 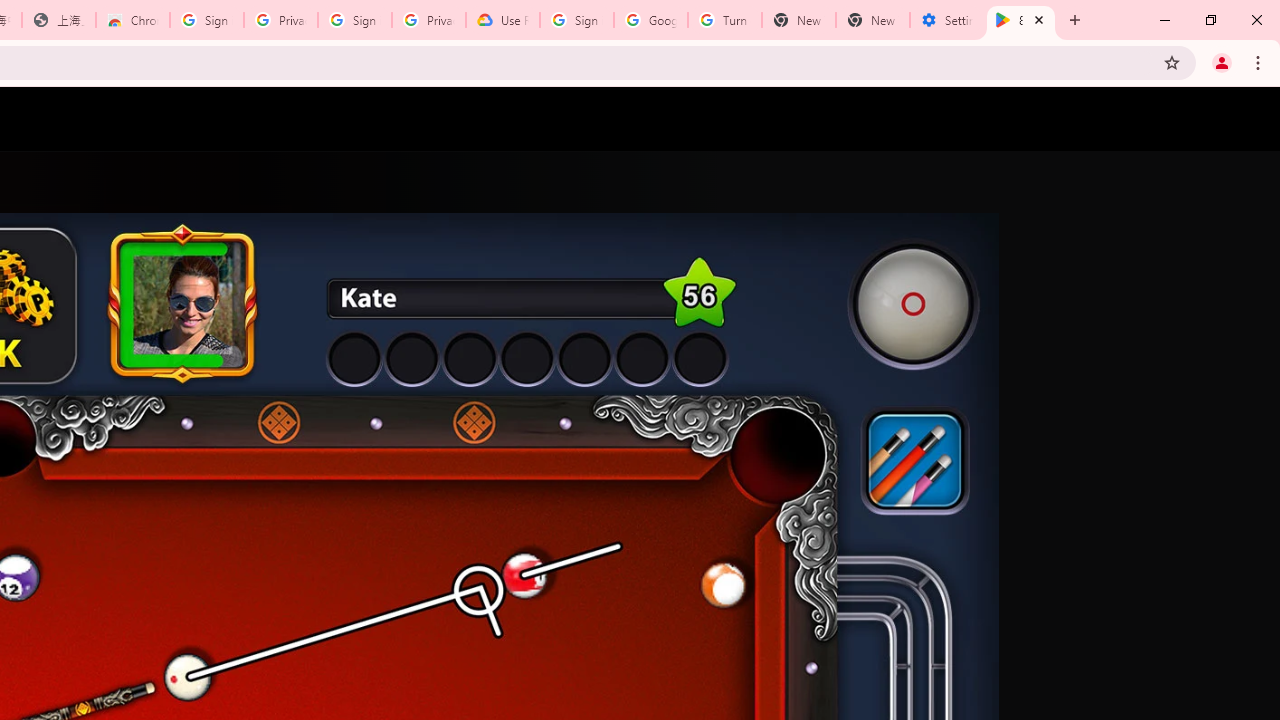 What do you see at coordinates (872, 20) in the screenshot?
I see `New Tab` at bounding box center [872, 20].